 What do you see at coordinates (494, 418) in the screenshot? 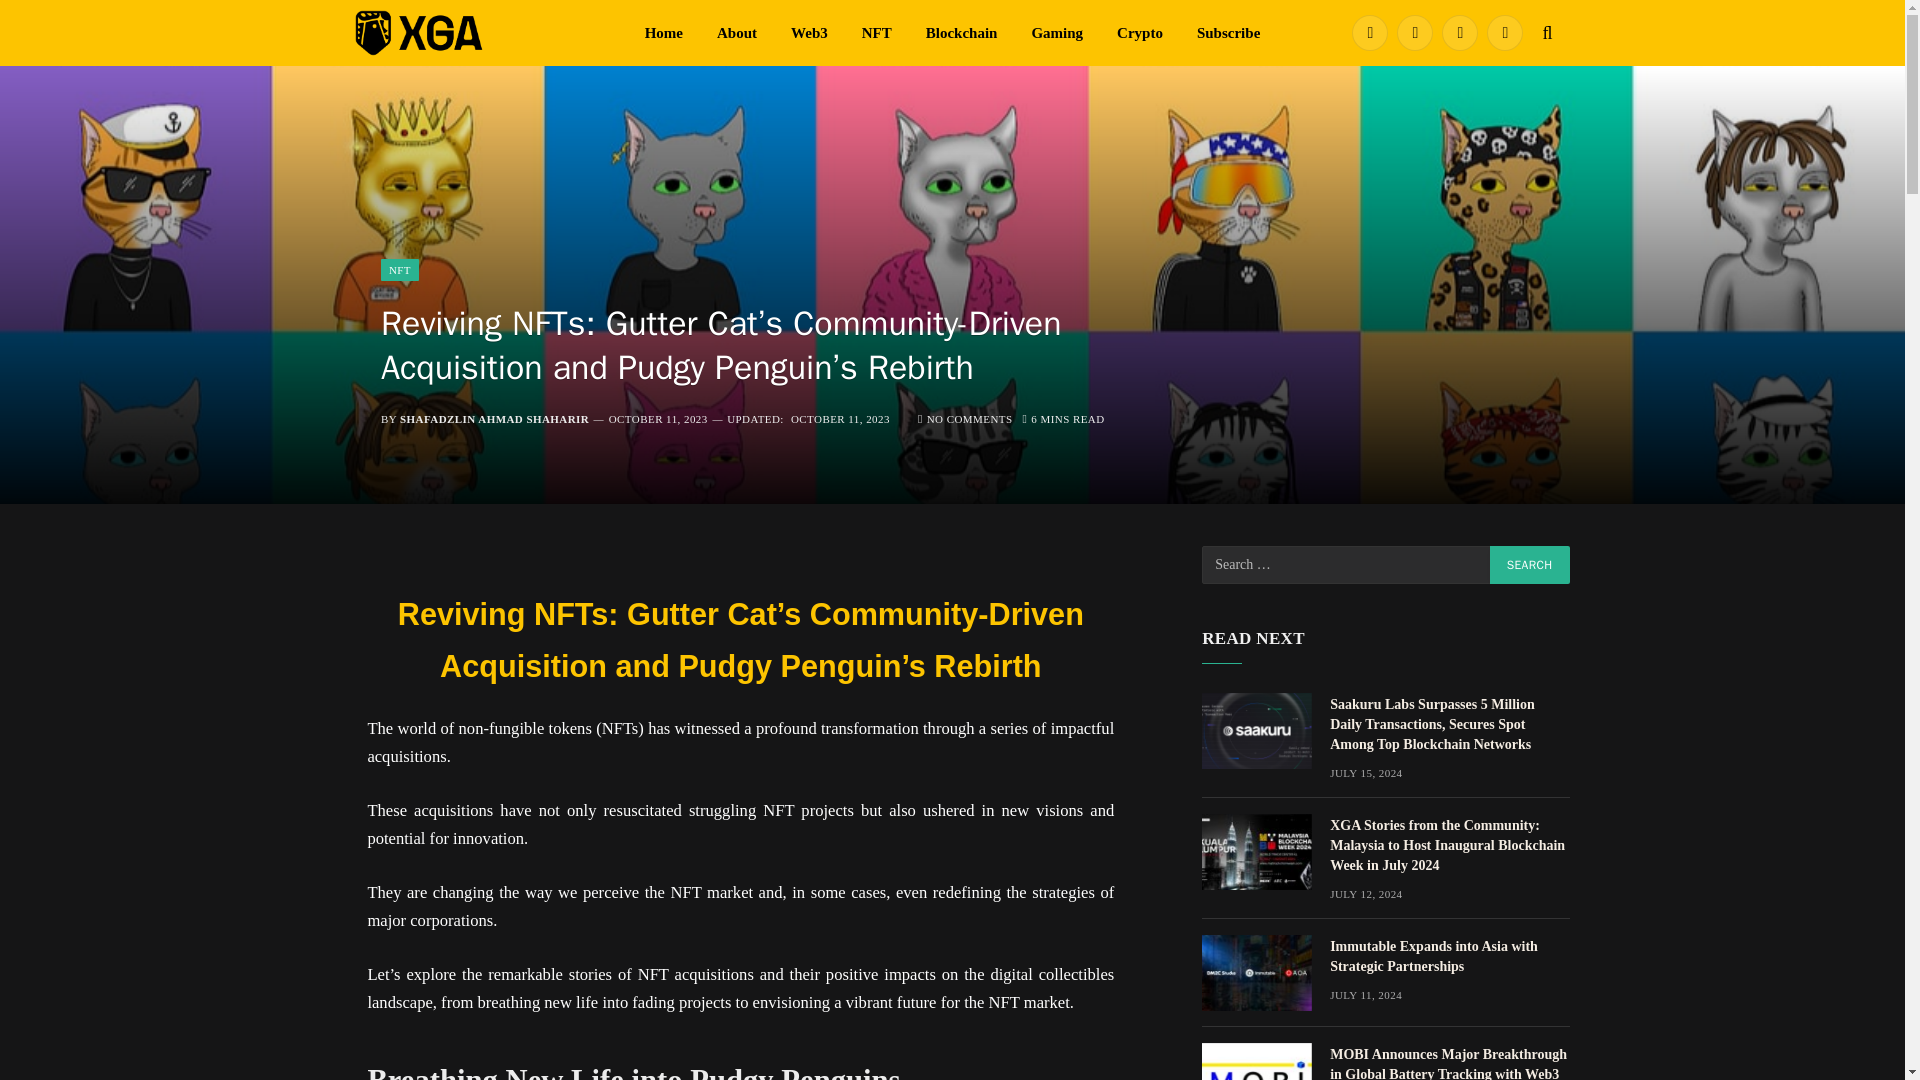
I see `SHAFADZLIN AHMAD SHAHARIR` at bounding box center [494, 418].